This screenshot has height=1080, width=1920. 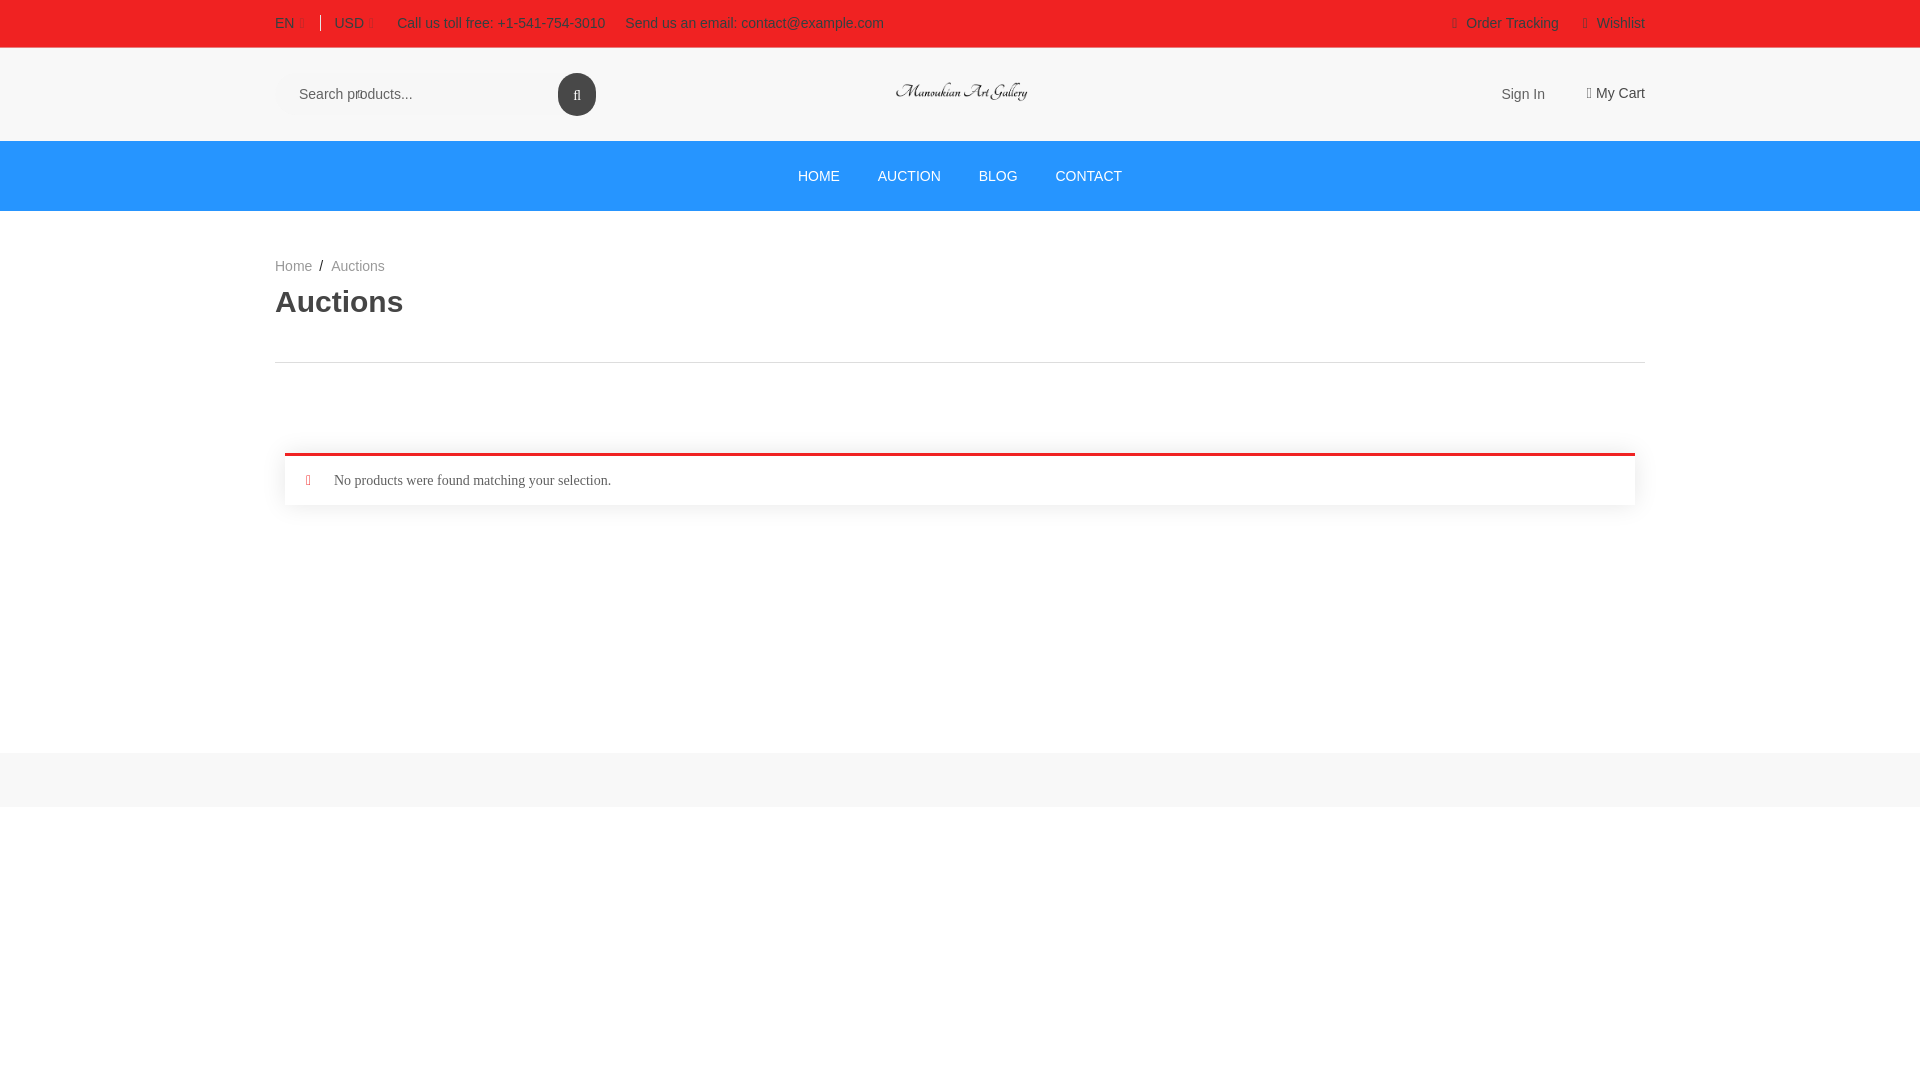 I want to click on Home, so click(x=298, y=266).